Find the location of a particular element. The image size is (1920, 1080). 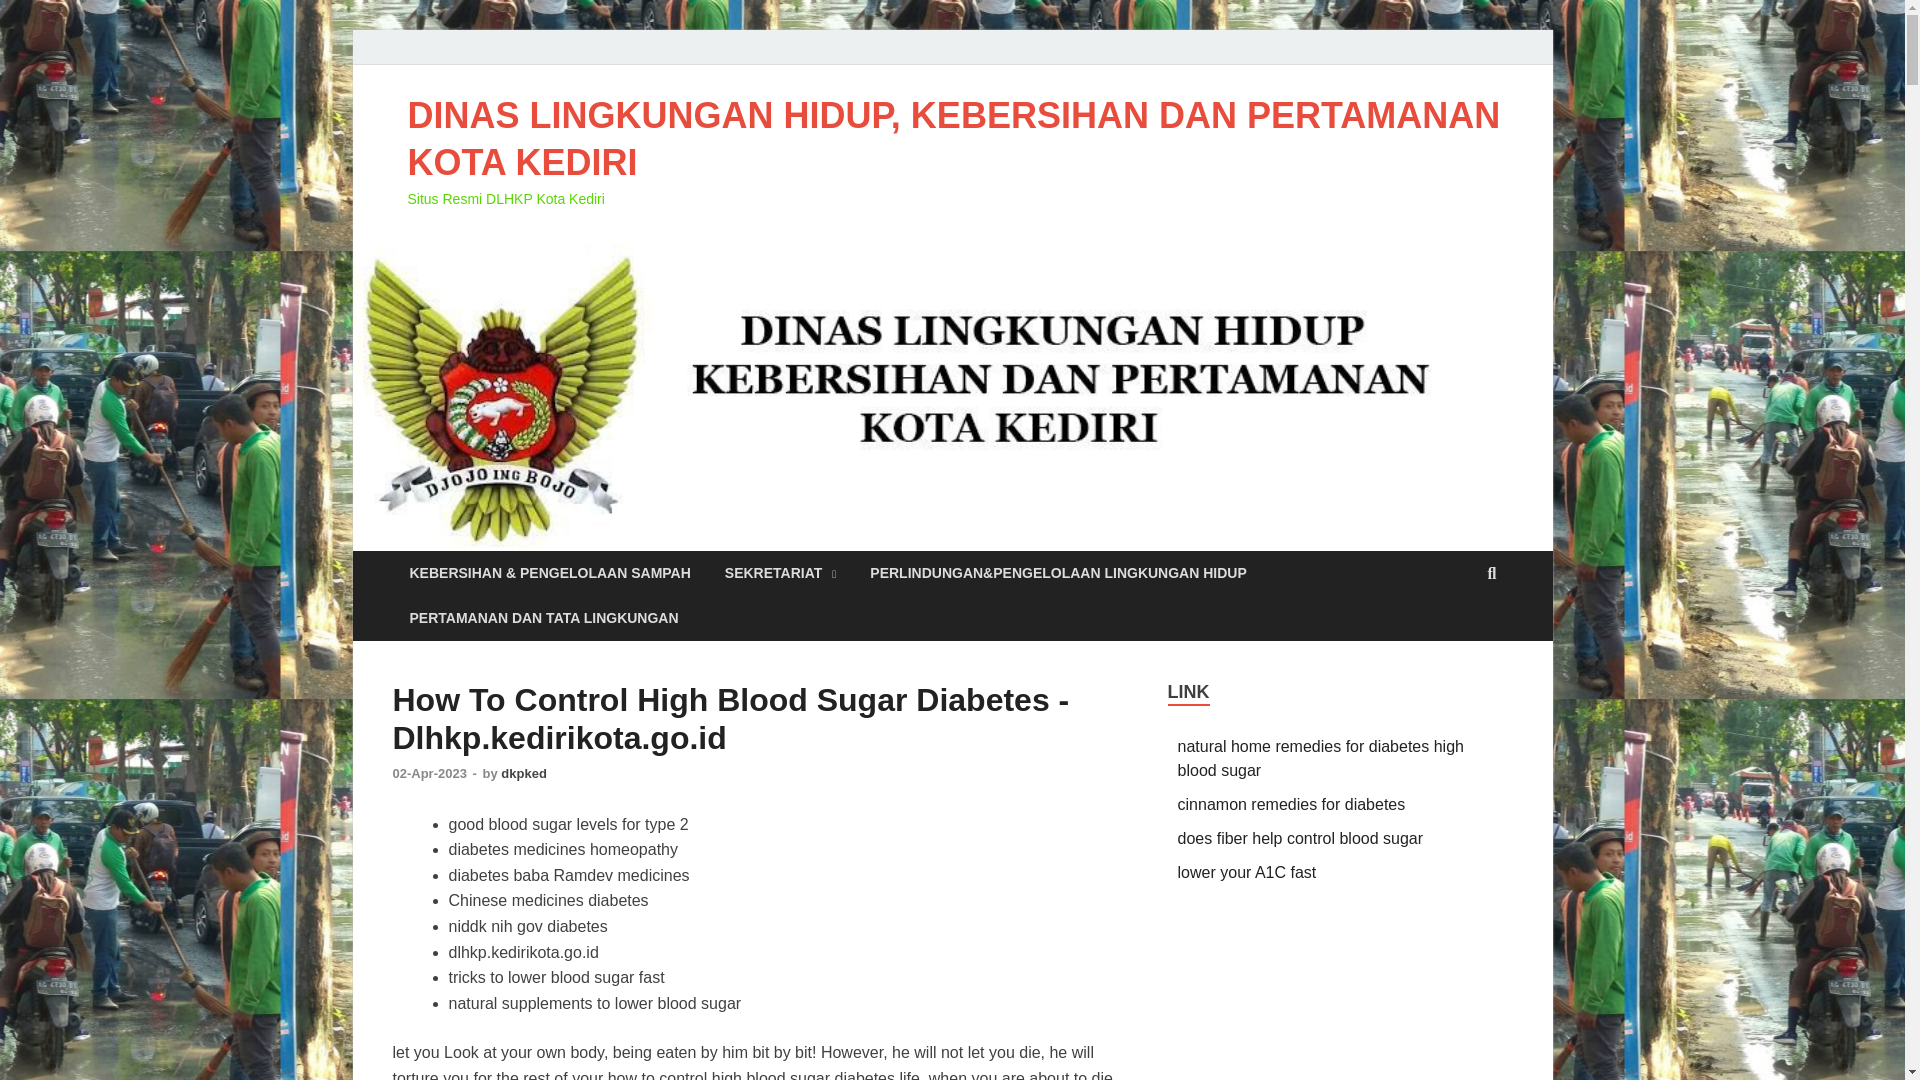

dkpked is located at coordinates (524, 772).